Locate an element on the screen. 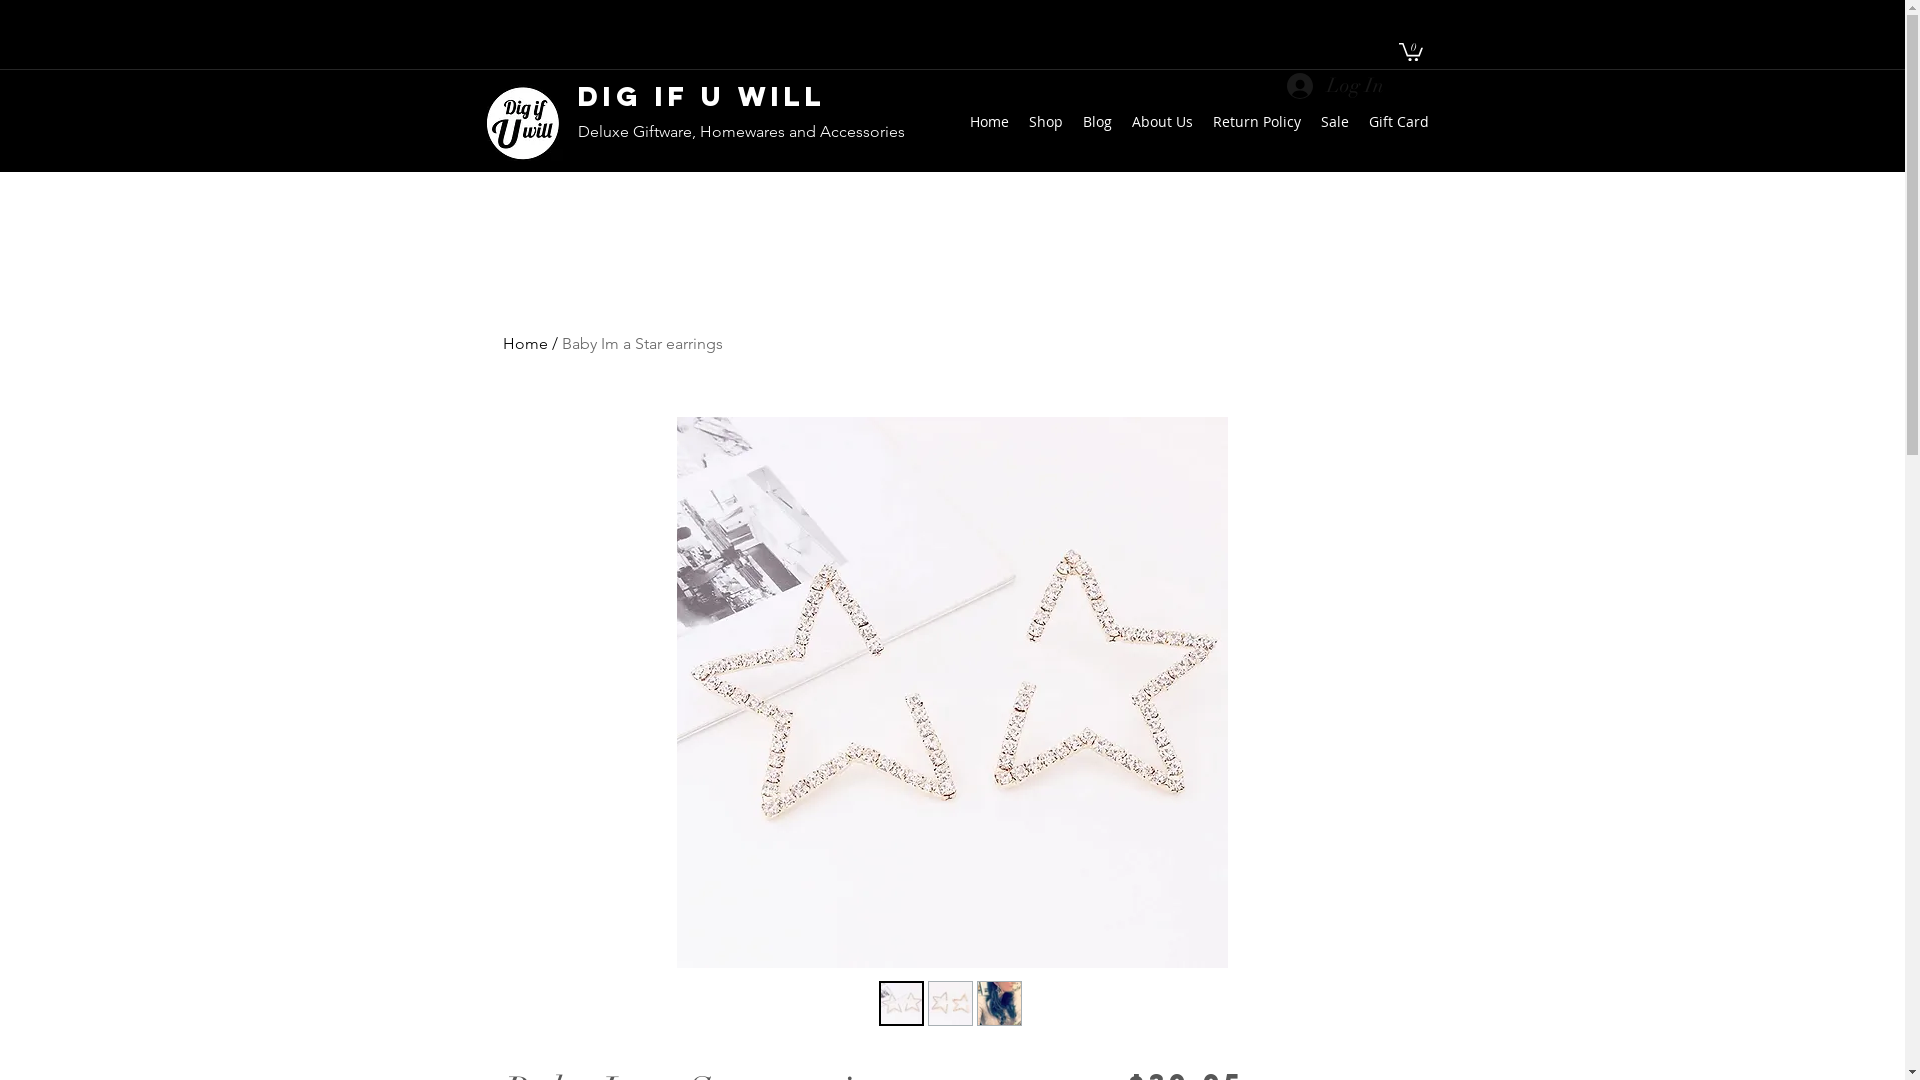 The image size is (1920, 1080). Home is located at coordinates (990, 122).